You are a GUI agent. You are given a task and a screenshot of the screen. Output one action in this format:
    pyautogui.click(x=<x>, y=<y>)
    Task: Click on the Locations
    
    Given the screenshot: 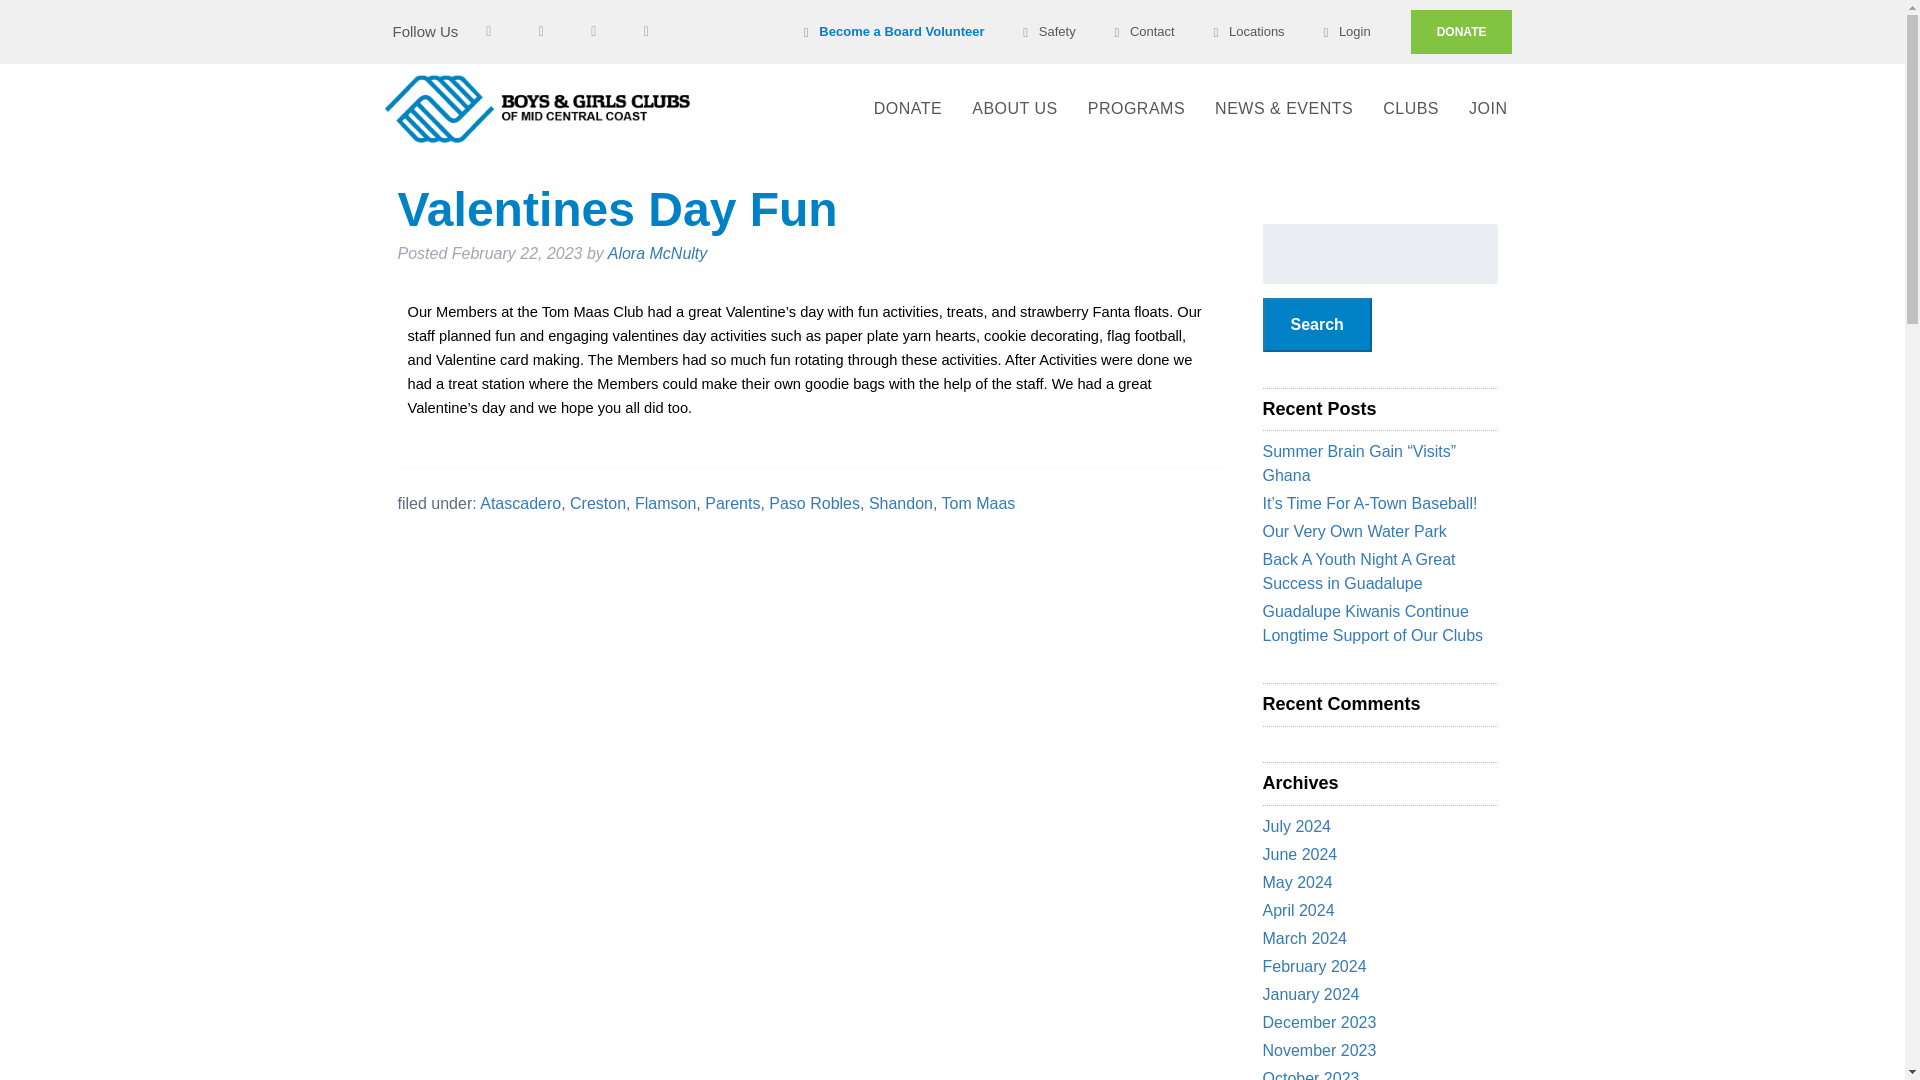 What is the action you would take?
    pyautogui.click(x=1246, y=32)
    